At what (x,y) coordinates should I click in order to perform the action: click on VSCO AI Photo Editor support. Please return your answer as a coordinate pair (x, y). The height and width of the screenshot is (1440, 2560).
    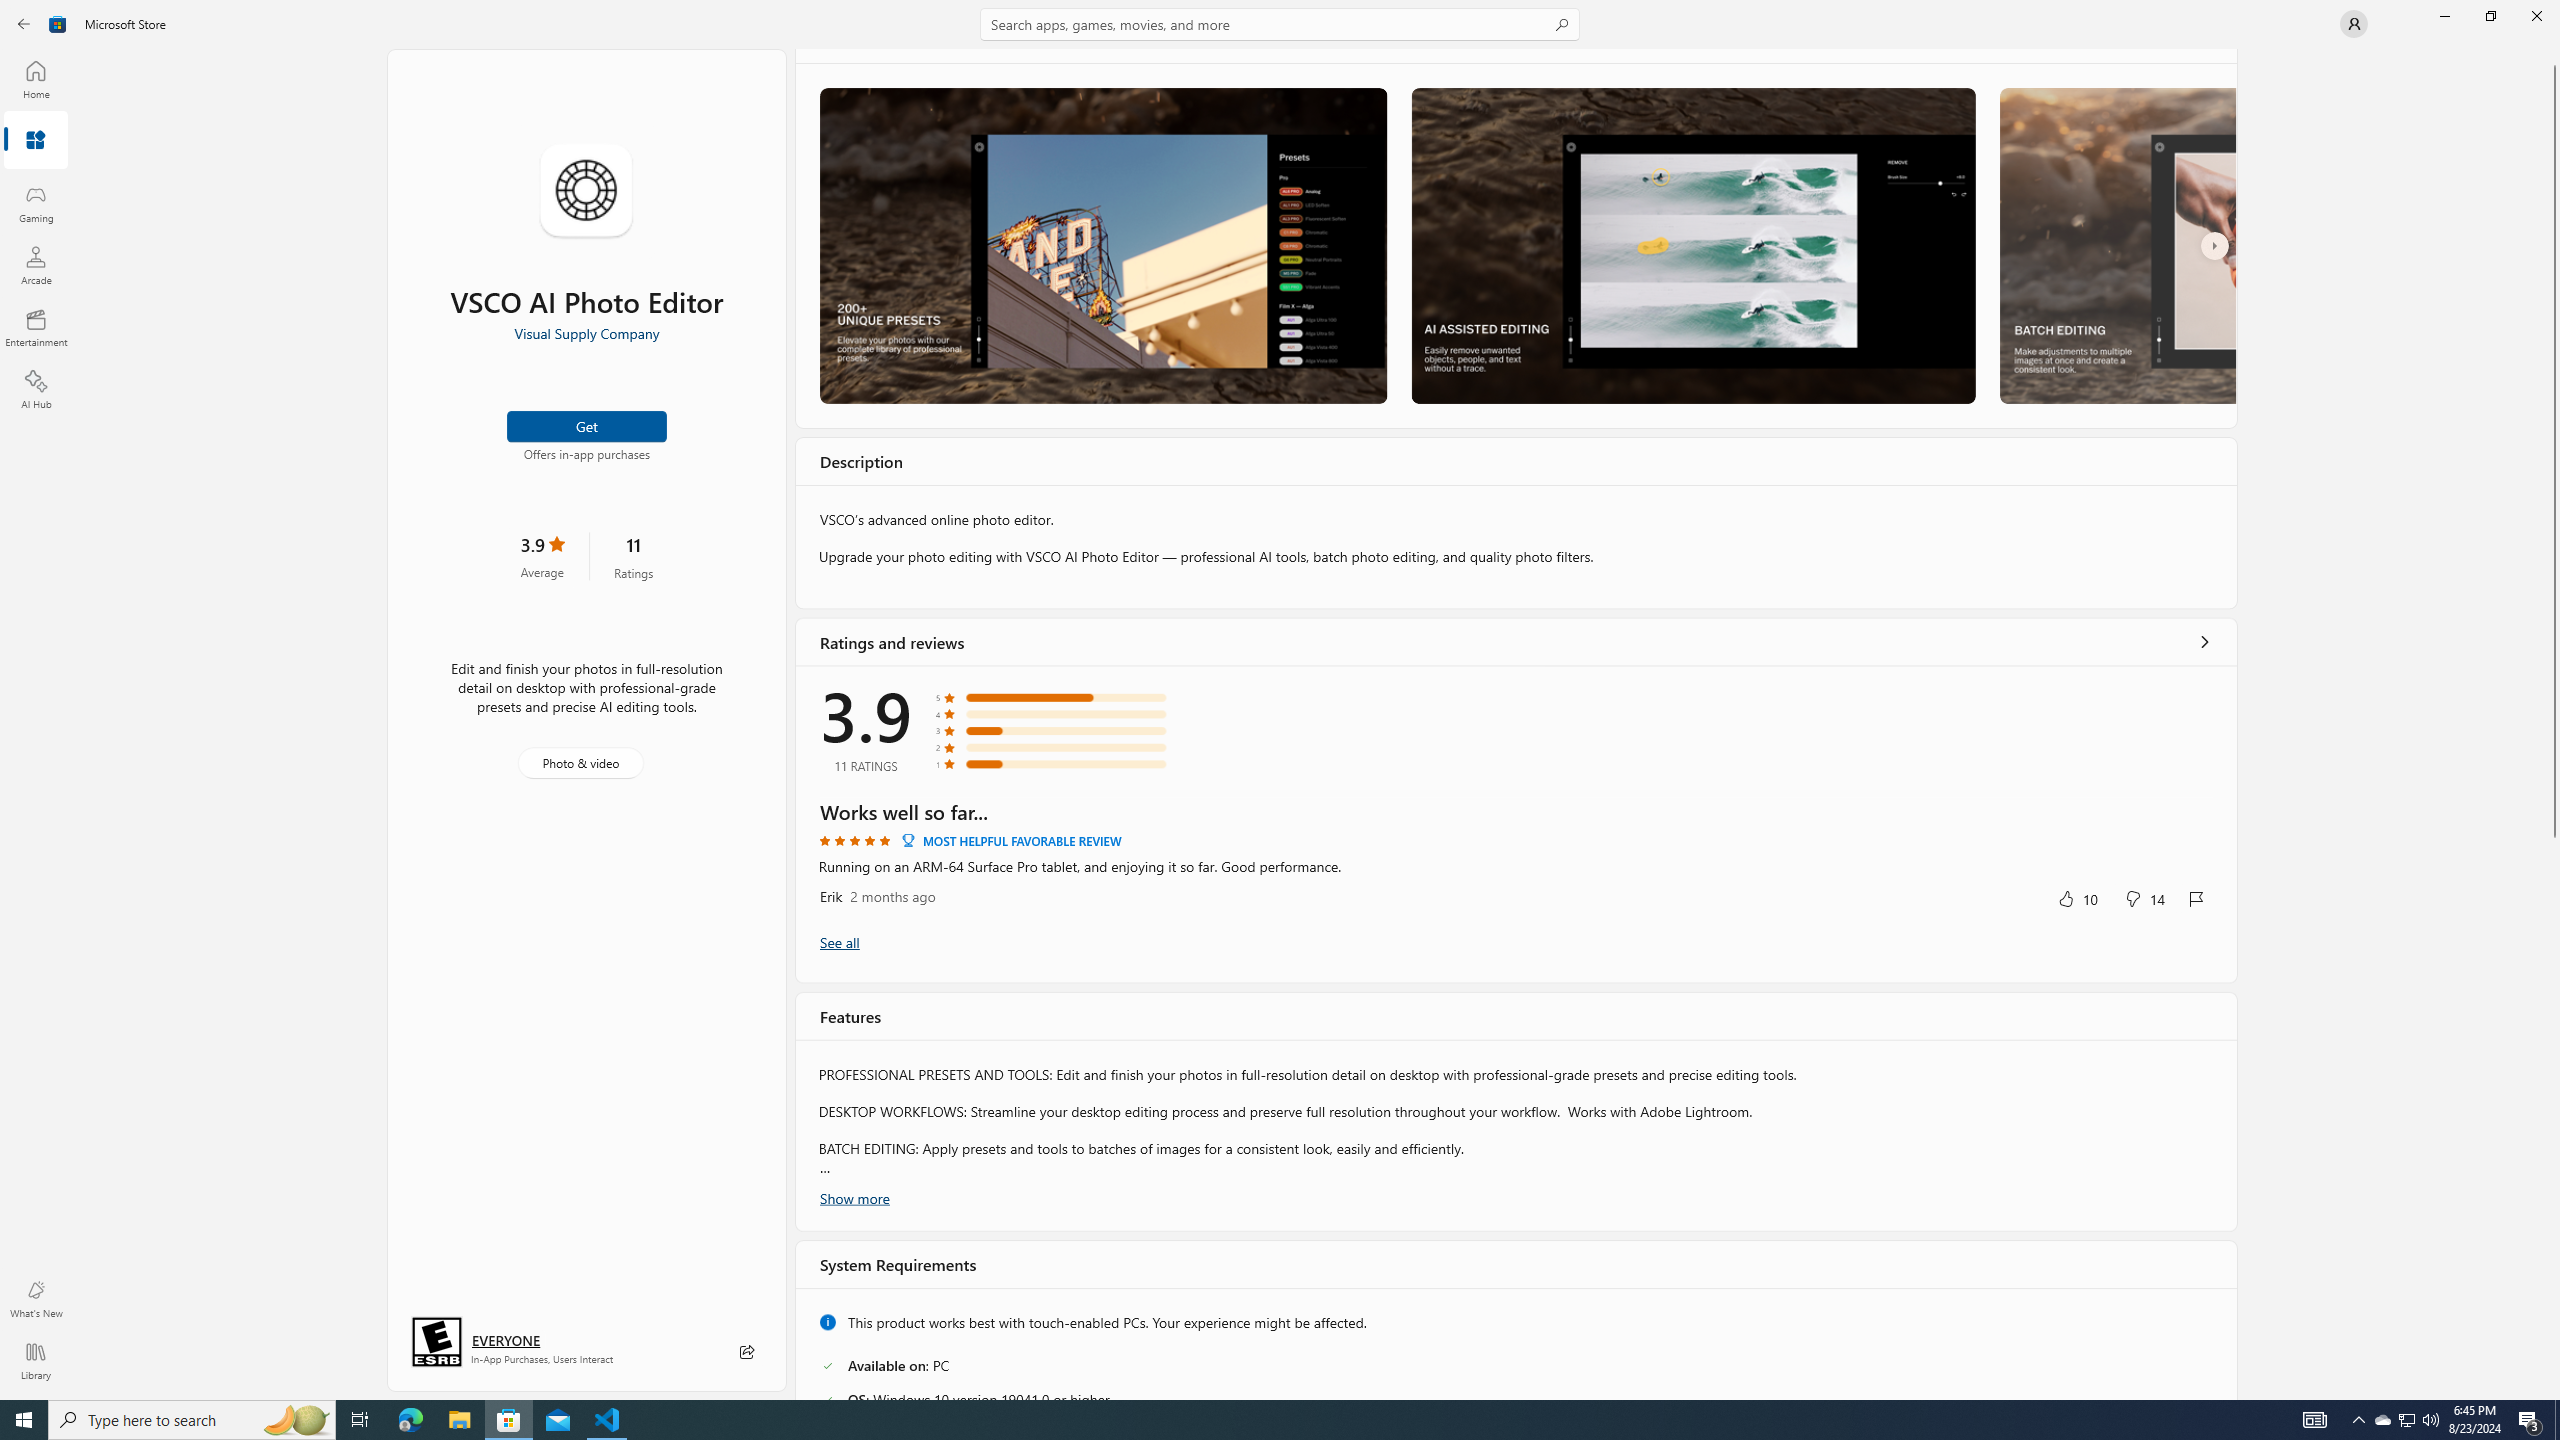
    Looking at the image, I should click on (1789, 1240).